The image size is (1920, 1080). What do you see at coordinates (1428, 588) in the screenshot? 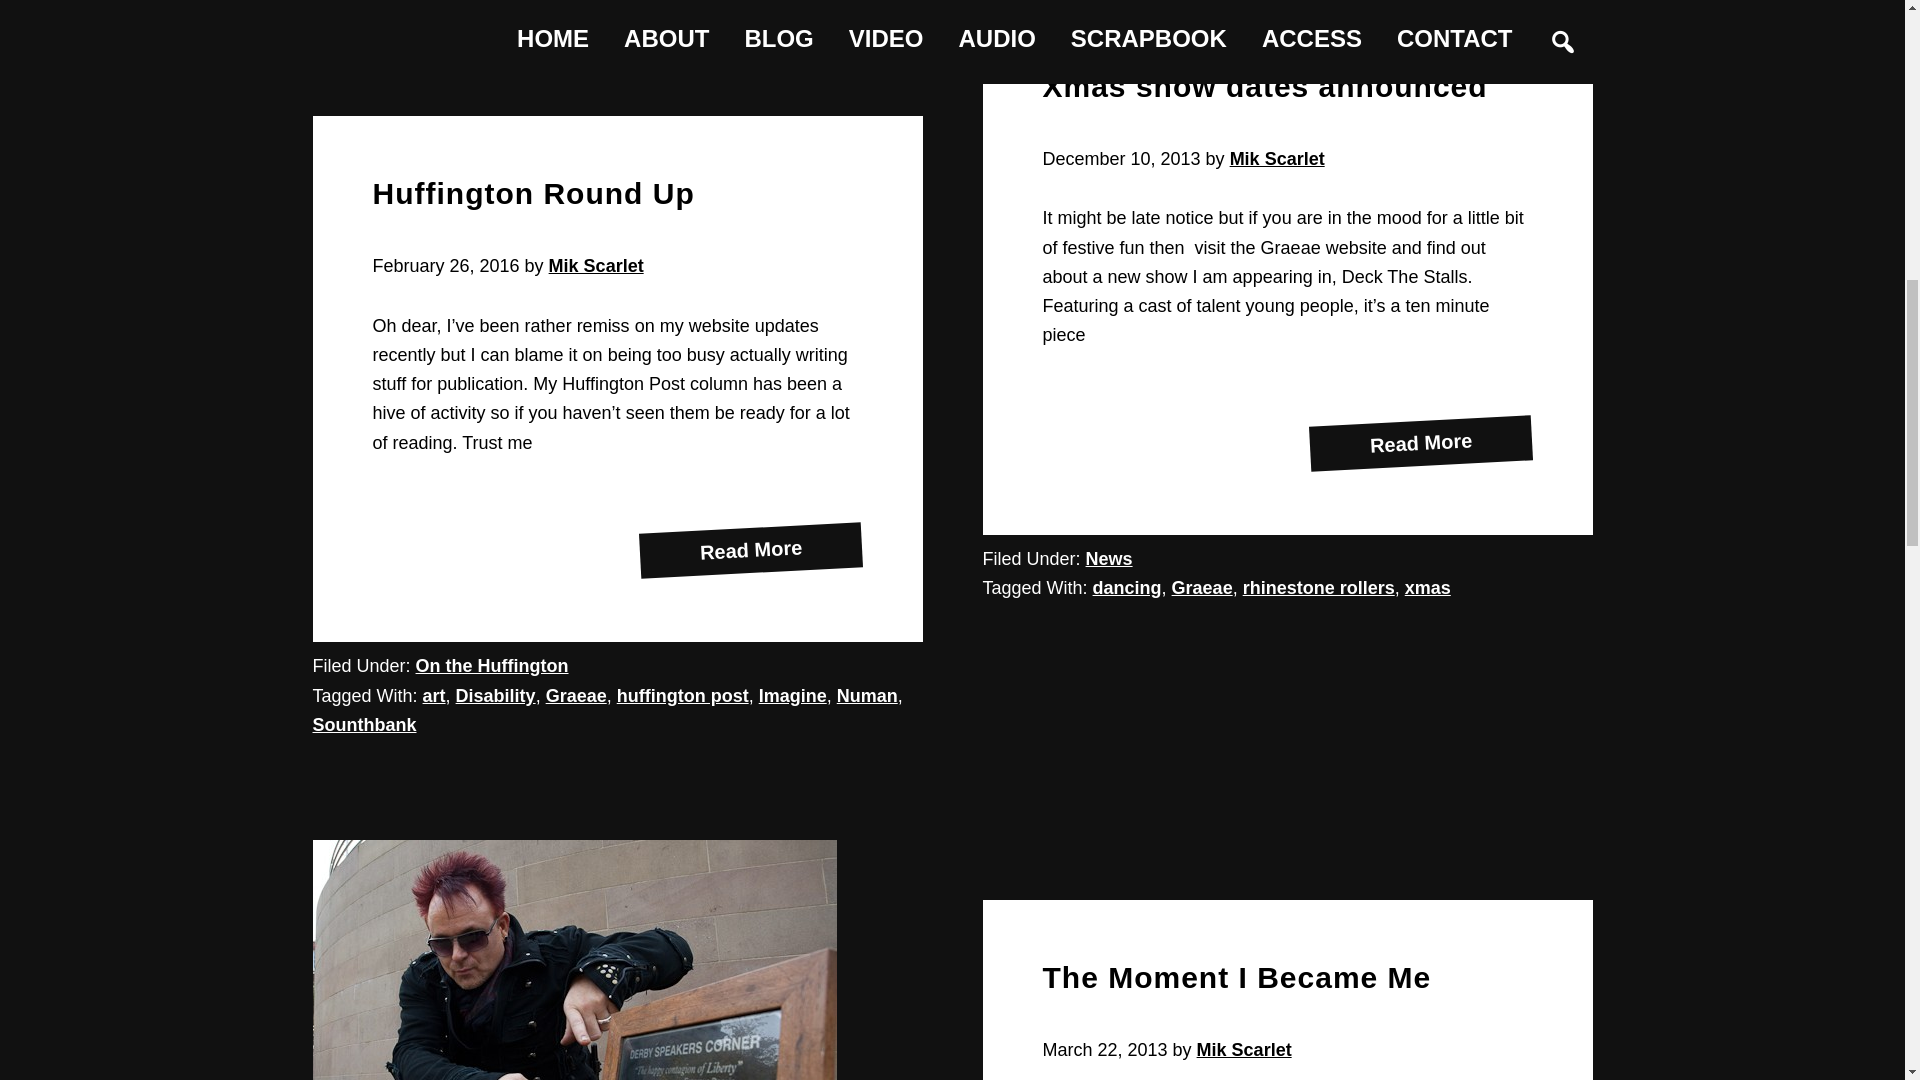
I see `Sounthbank` at bounding box center [1428, 588].